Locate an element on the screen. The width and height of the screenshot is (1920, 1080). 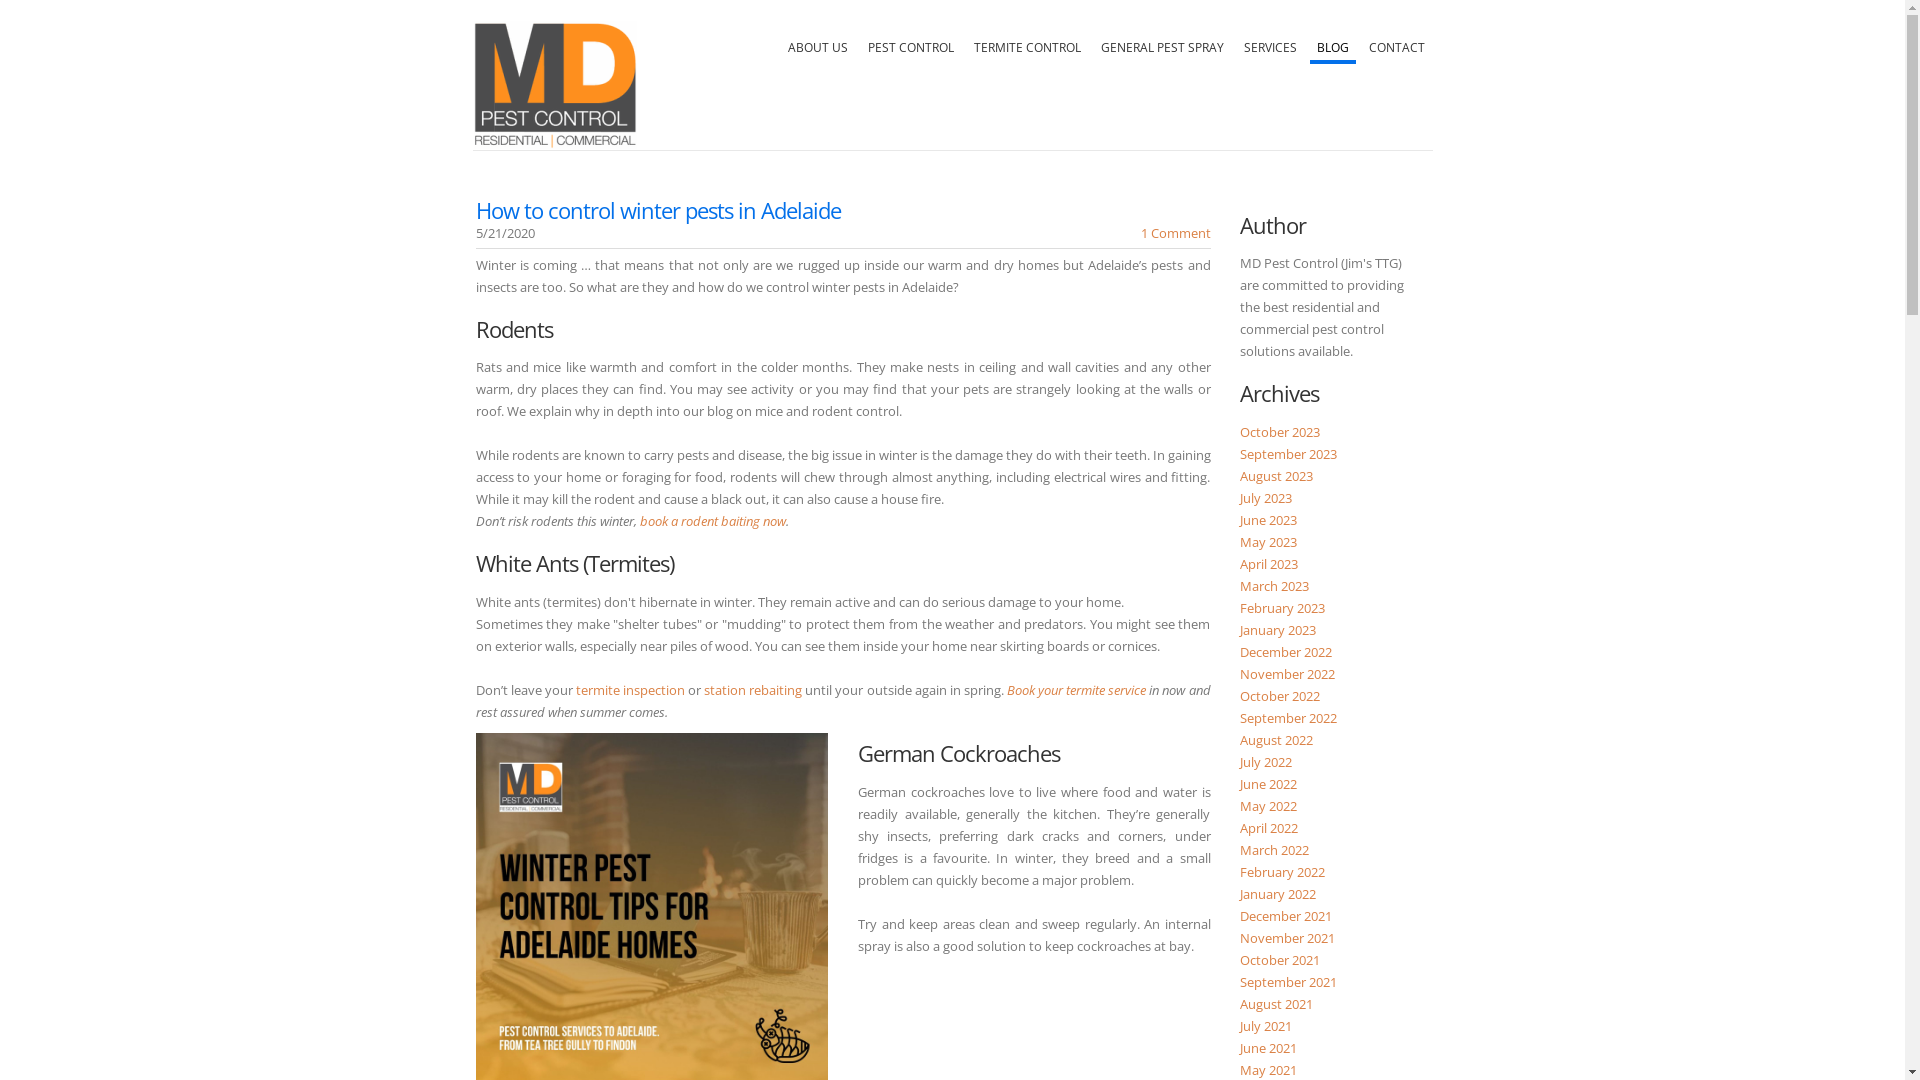
July 2022 is located at coordinates (1266, 762).